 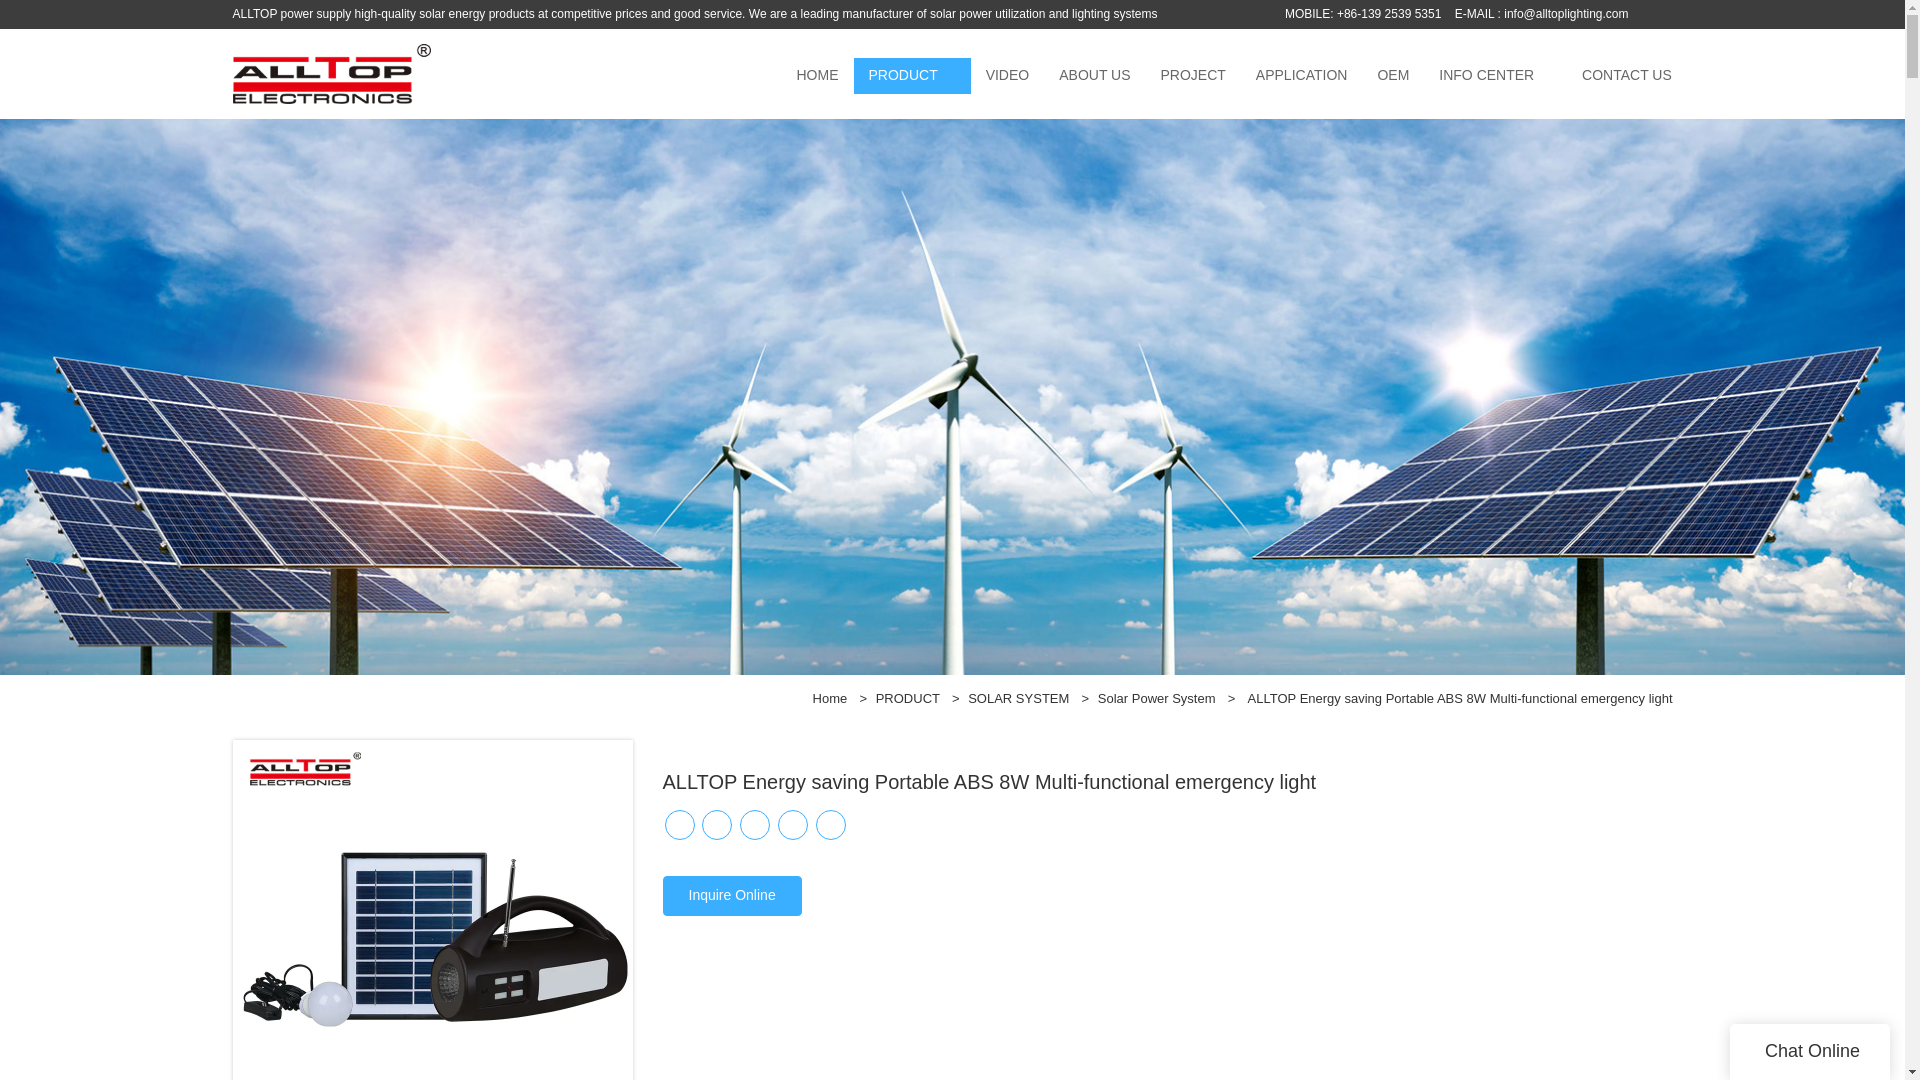 What do you see at coordinates (1094, 76) in the screenshot?
I see `ABOUT US` at bounding box center [1094, 76].